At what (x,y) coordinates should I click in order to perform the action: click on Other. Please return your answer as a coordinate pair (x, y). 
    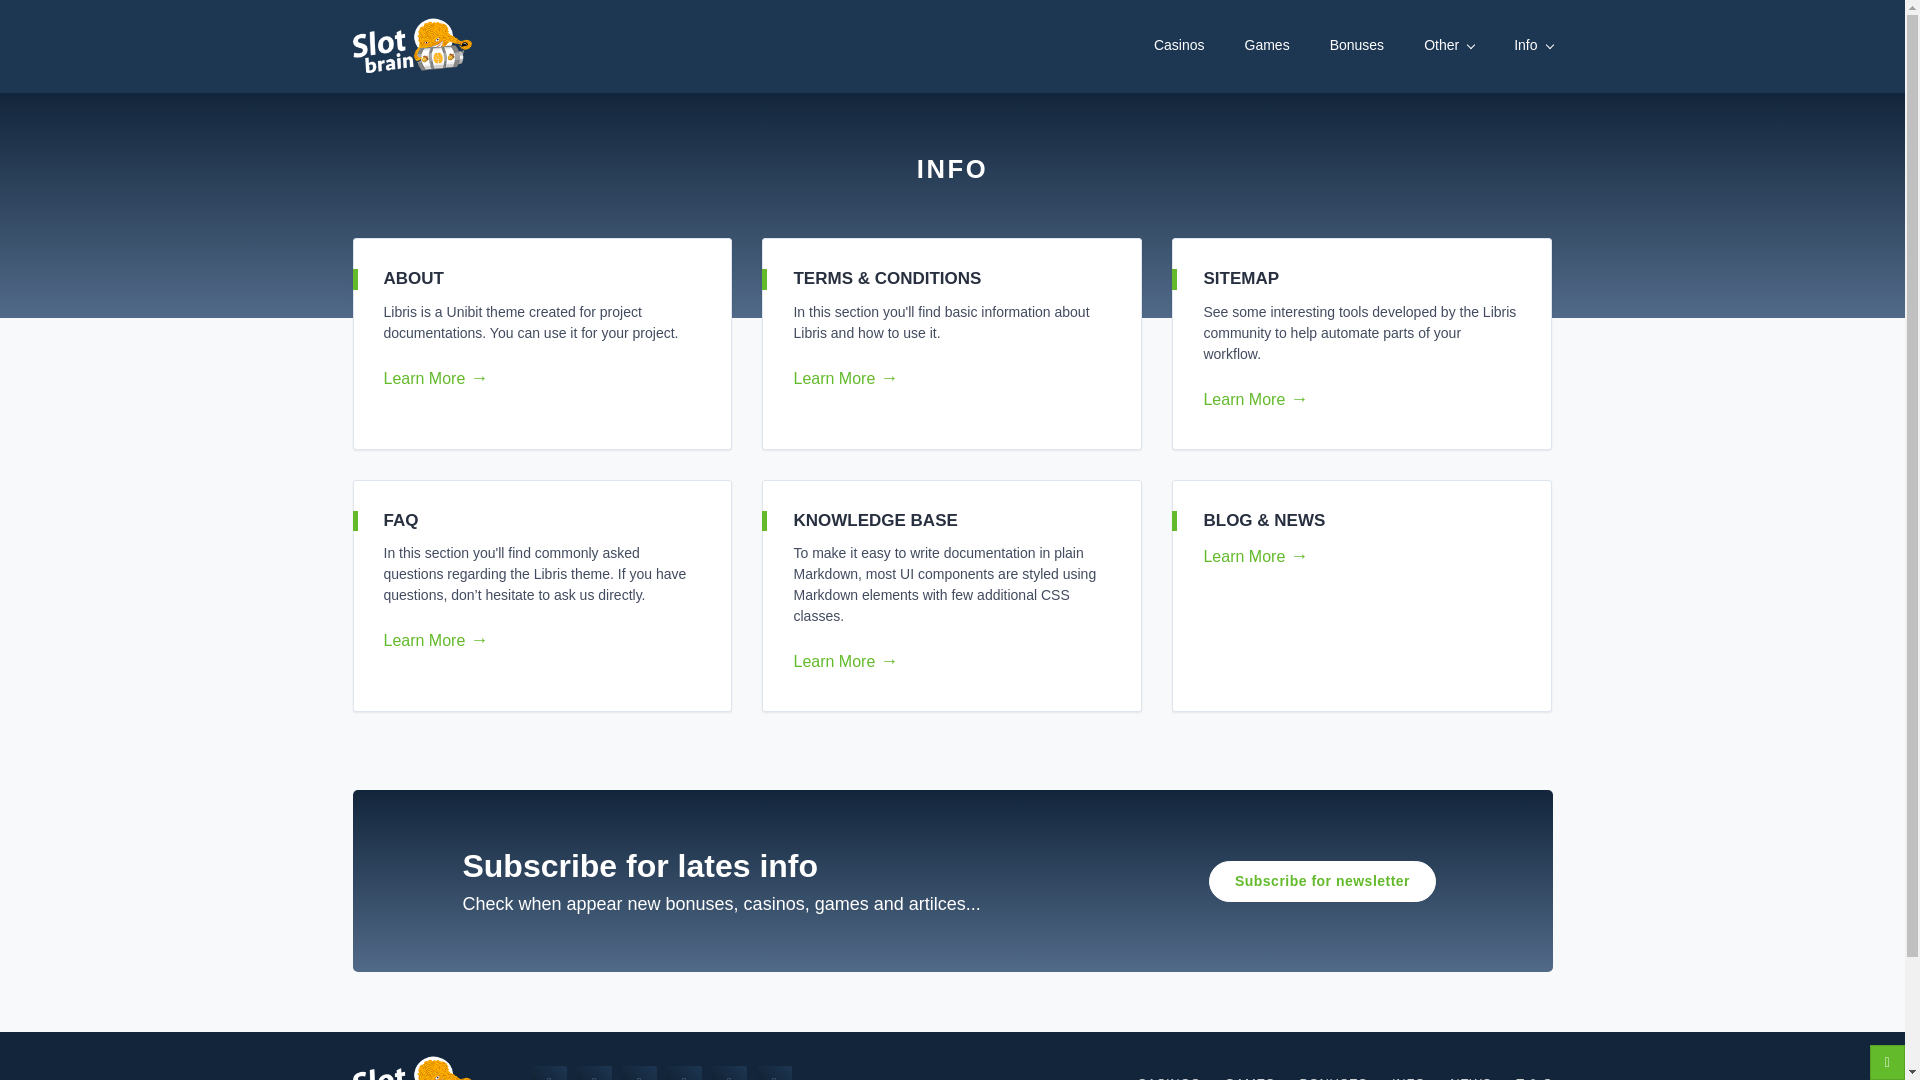
    Looking at the image, I should click on (1449, 45).